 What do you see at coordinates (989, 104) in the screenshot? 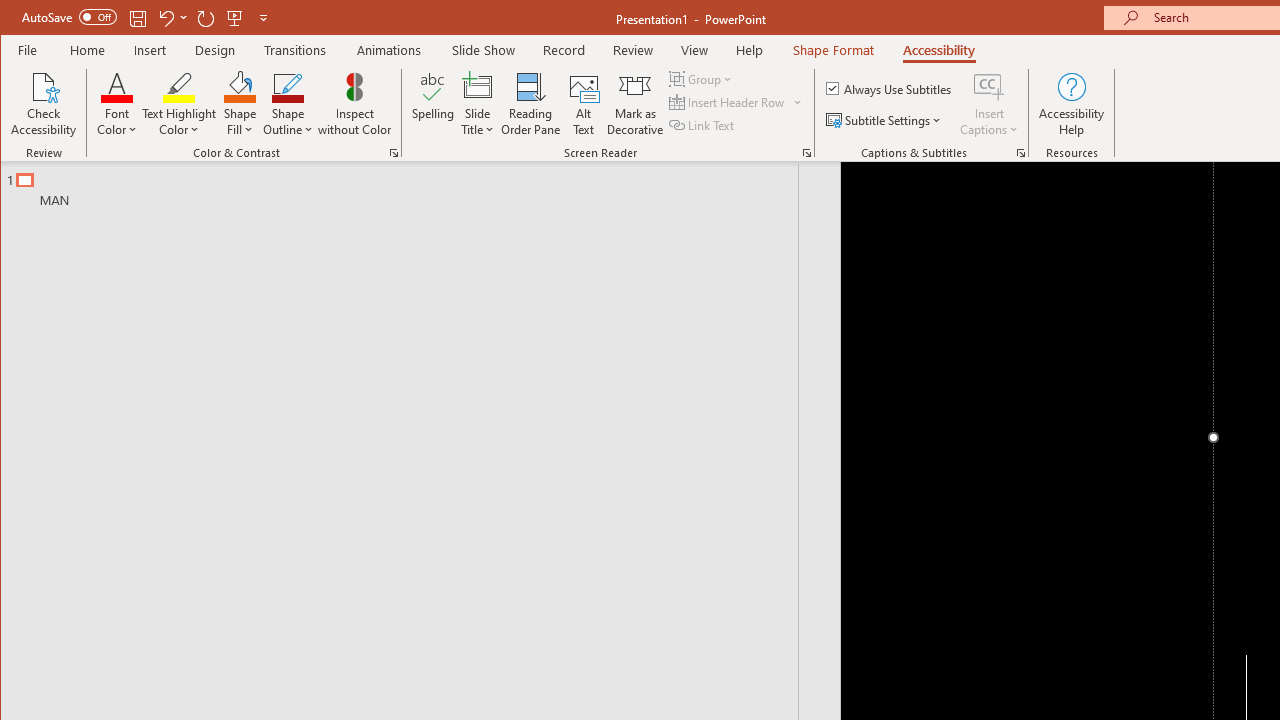
I see `Insert Captions` at bounding box center [989, 104].